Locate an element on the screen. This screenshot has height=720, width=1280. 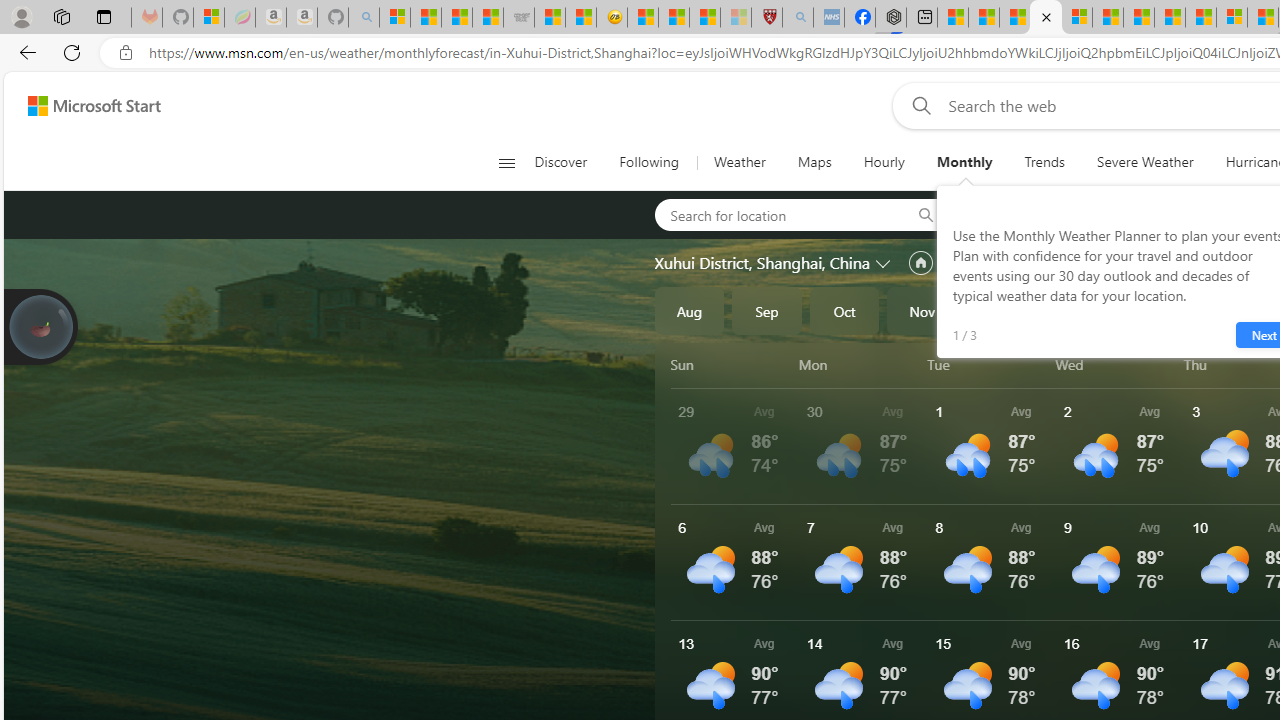
Aug is located at coordinates (689, 310).